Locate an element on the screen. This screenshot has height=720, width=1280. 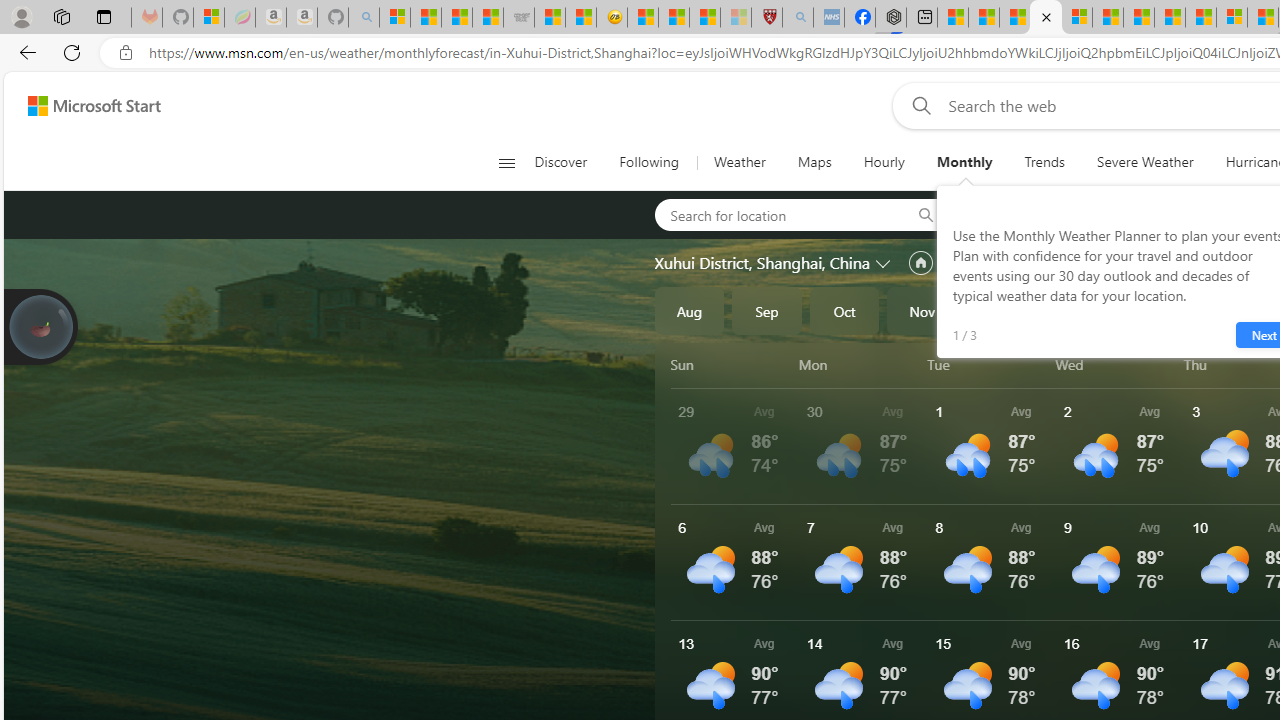
Aug is located at coordinates (689, 310).